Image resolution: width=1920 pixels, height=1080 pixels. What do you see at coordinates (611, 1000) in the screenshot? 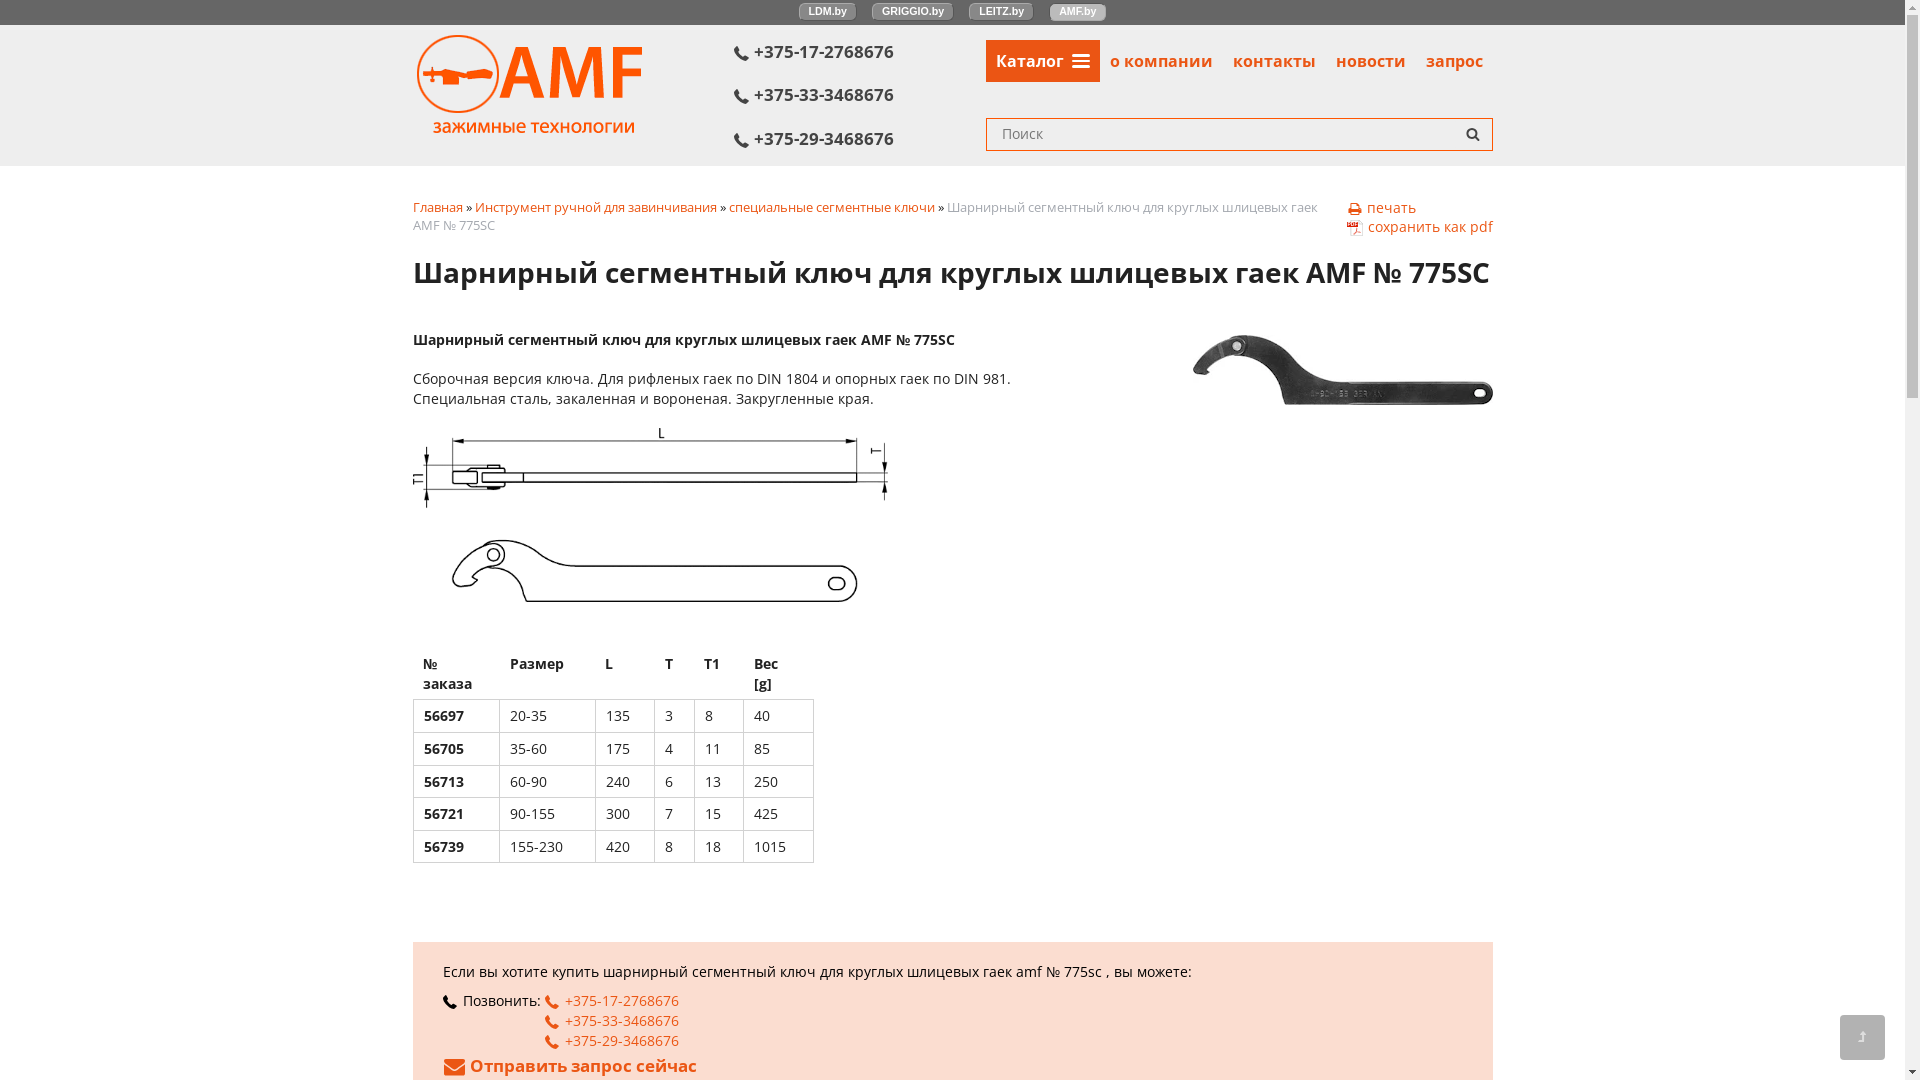
I see `+375-17-2768676` at bounding box center [611, 1000].